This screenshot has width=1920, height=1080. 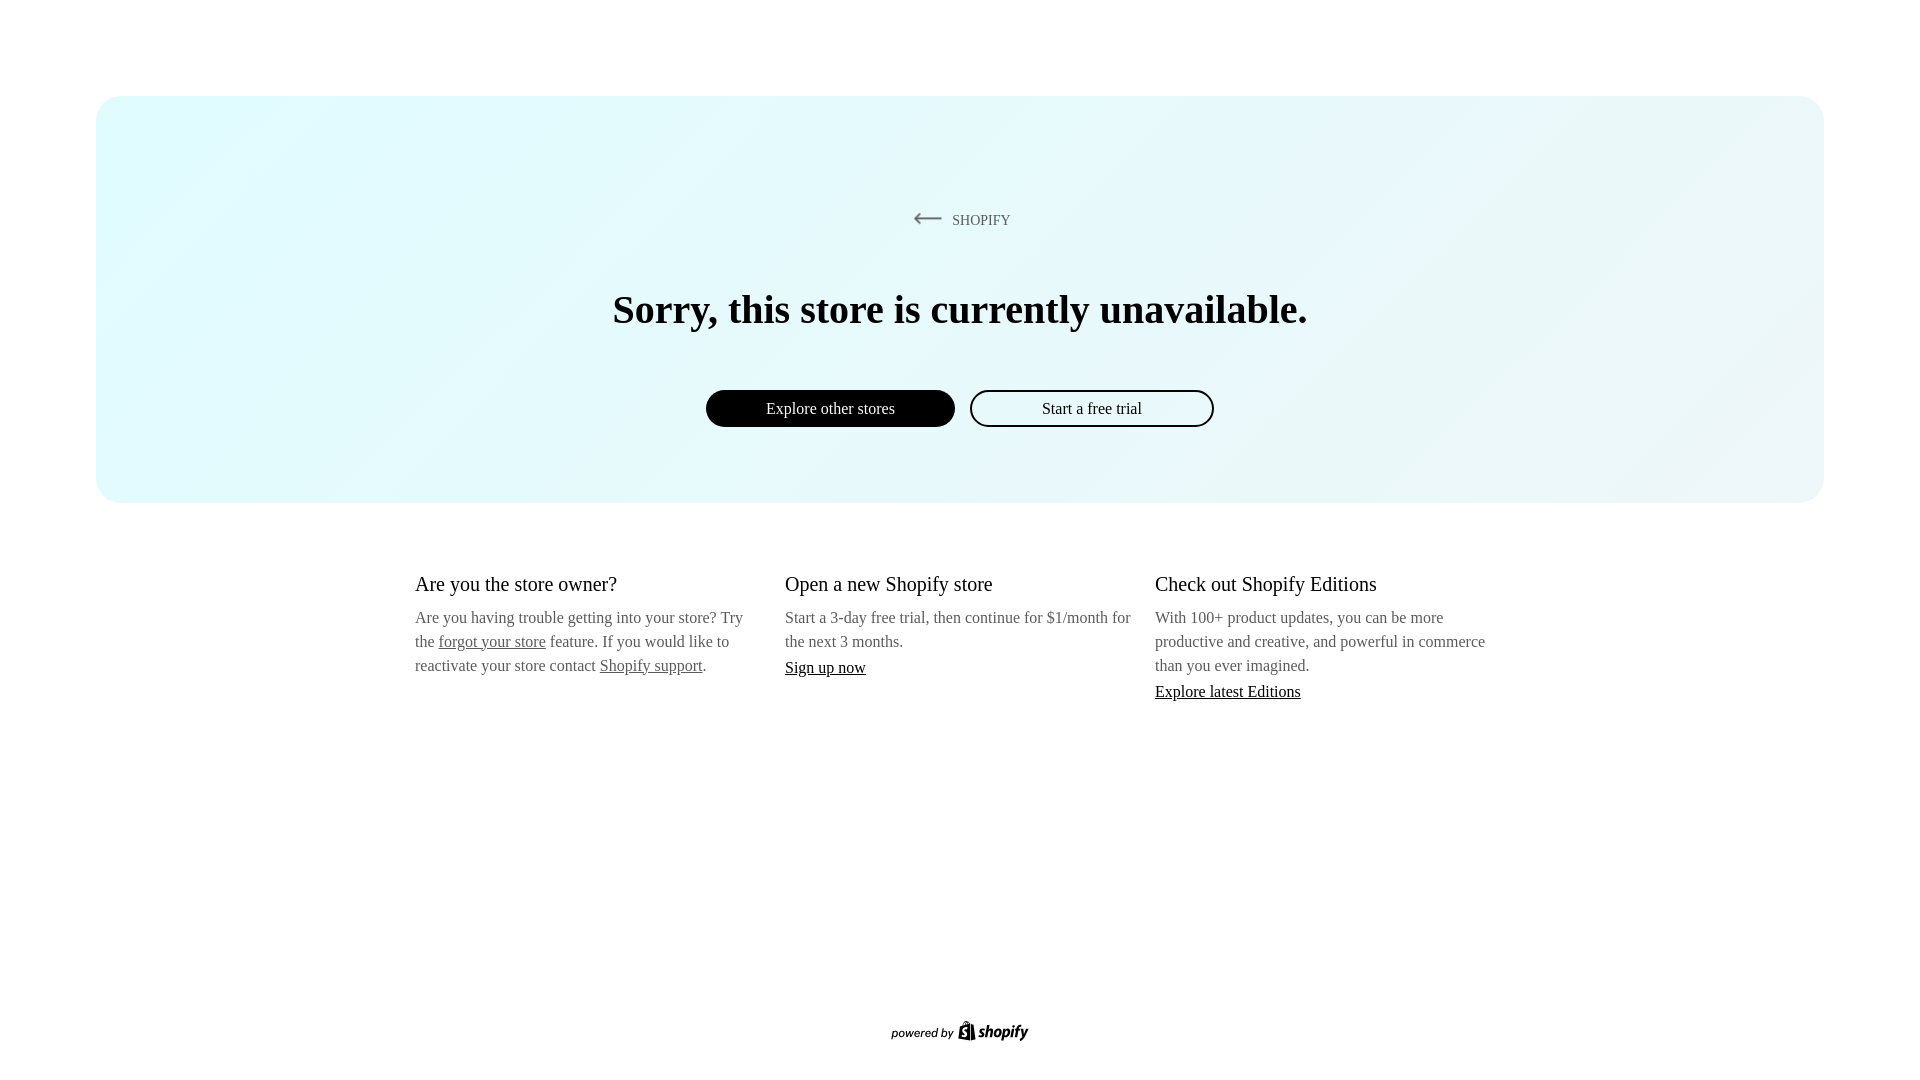 I want to click on Start a free trial, so click(x=1091, y=408).